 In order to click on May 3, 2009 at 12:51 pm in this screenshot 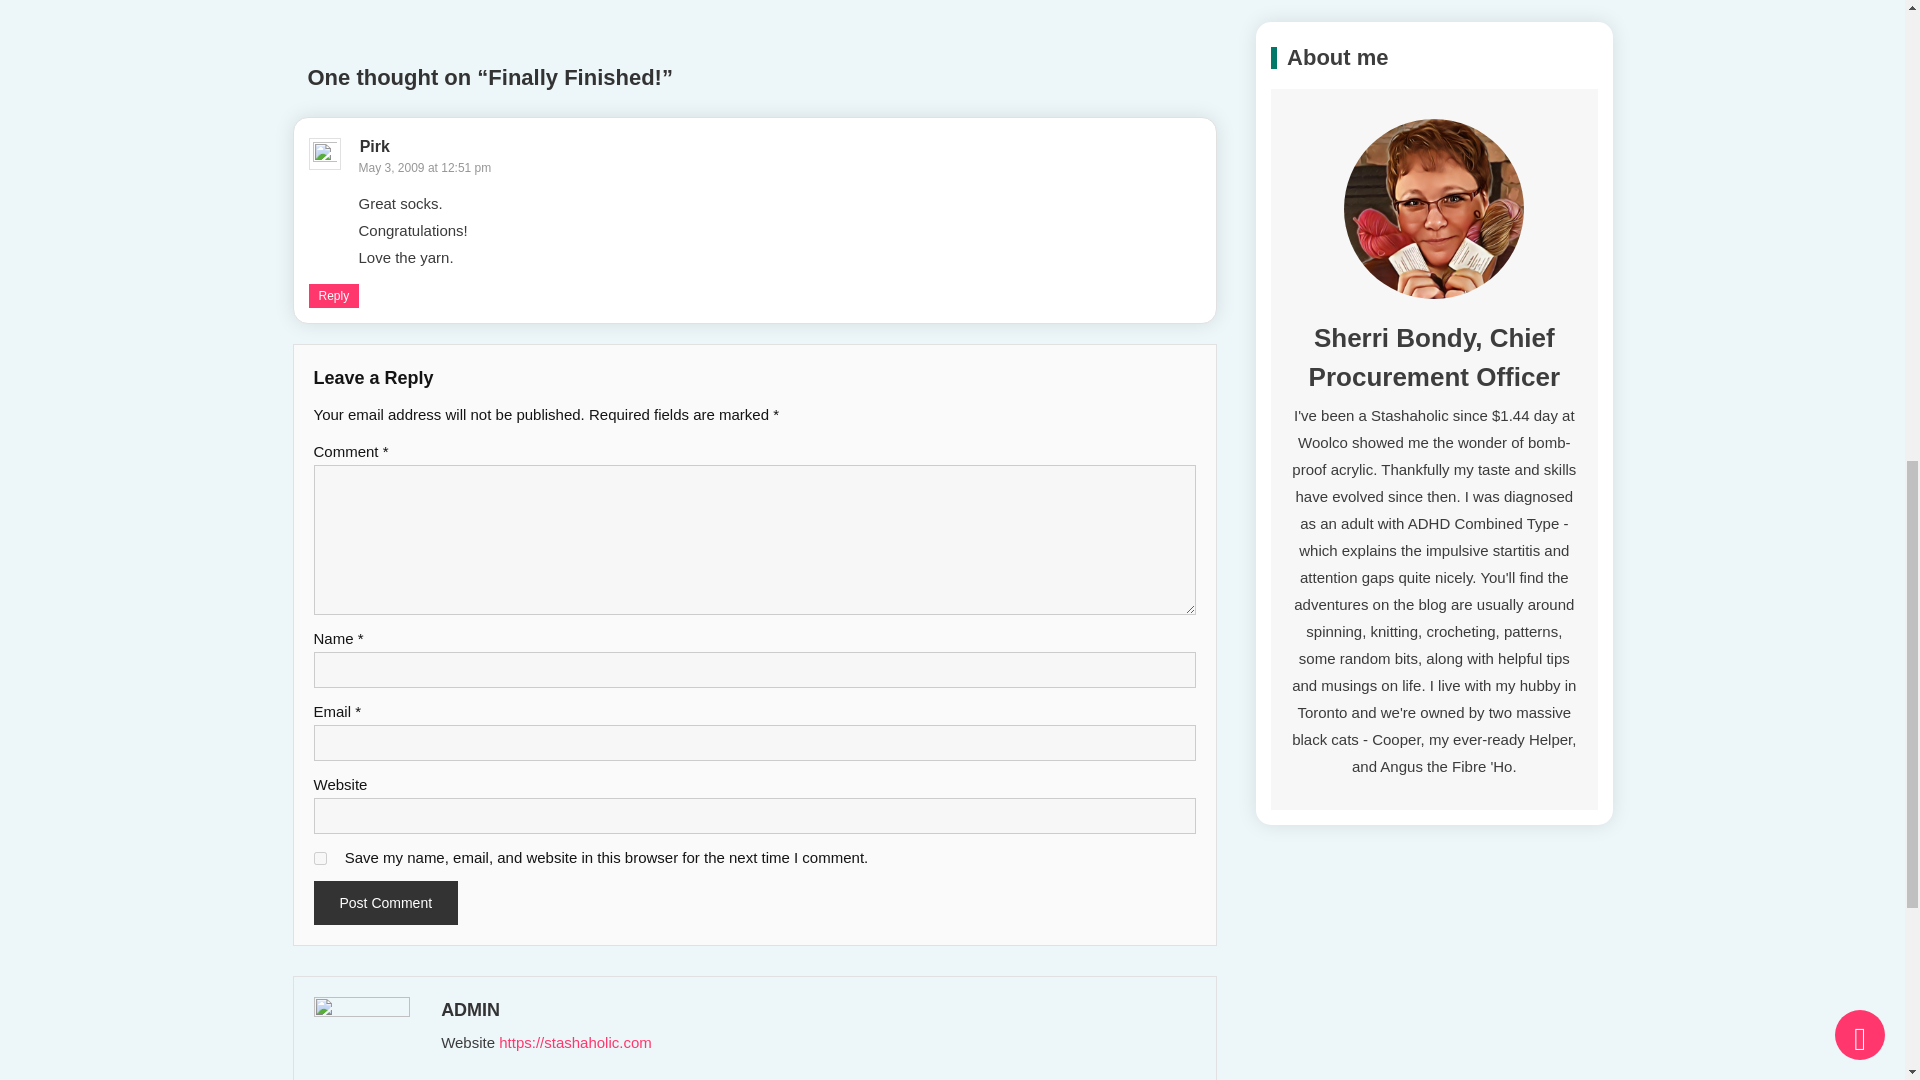, I will do `click(424, 167)`.